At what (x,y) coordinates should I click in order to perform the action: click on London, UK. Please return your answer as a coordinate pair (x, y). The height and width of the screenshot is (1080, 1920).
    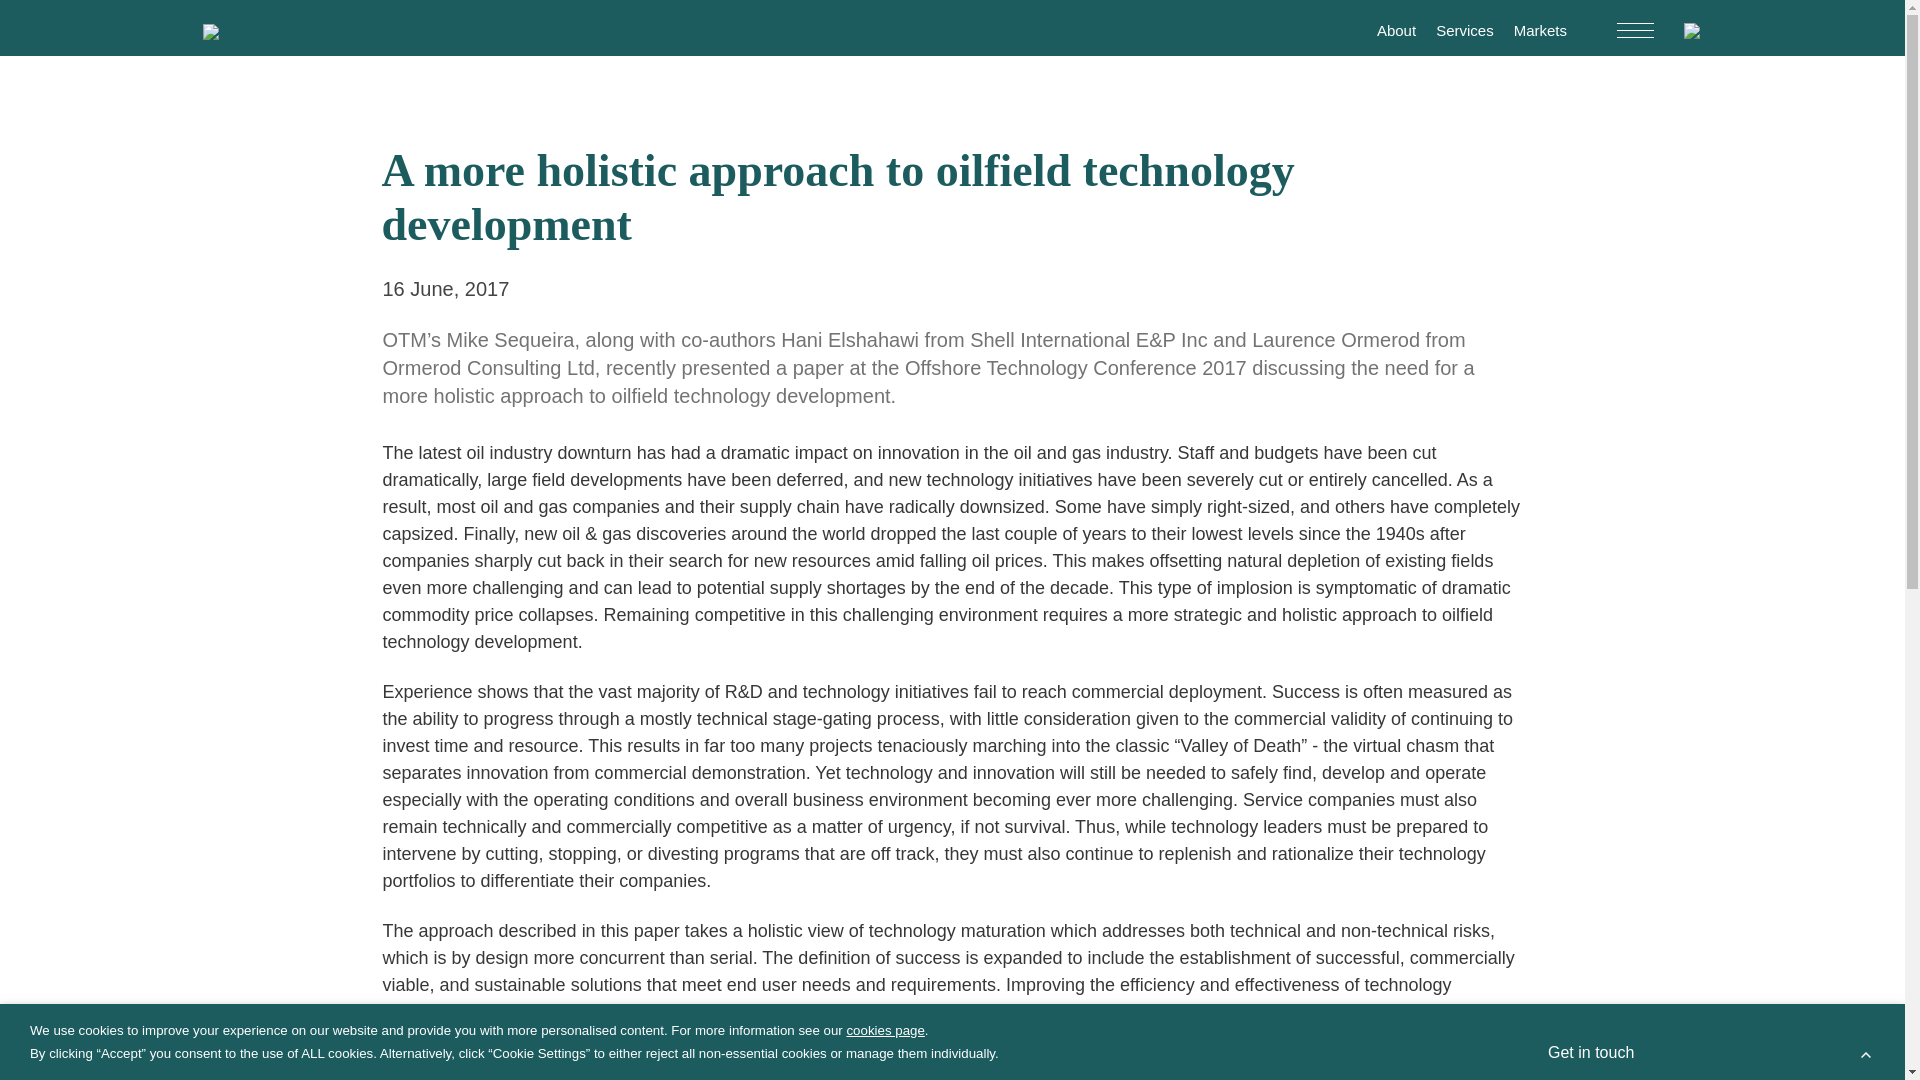
    Looking at the image, I should click on (1479, 836).